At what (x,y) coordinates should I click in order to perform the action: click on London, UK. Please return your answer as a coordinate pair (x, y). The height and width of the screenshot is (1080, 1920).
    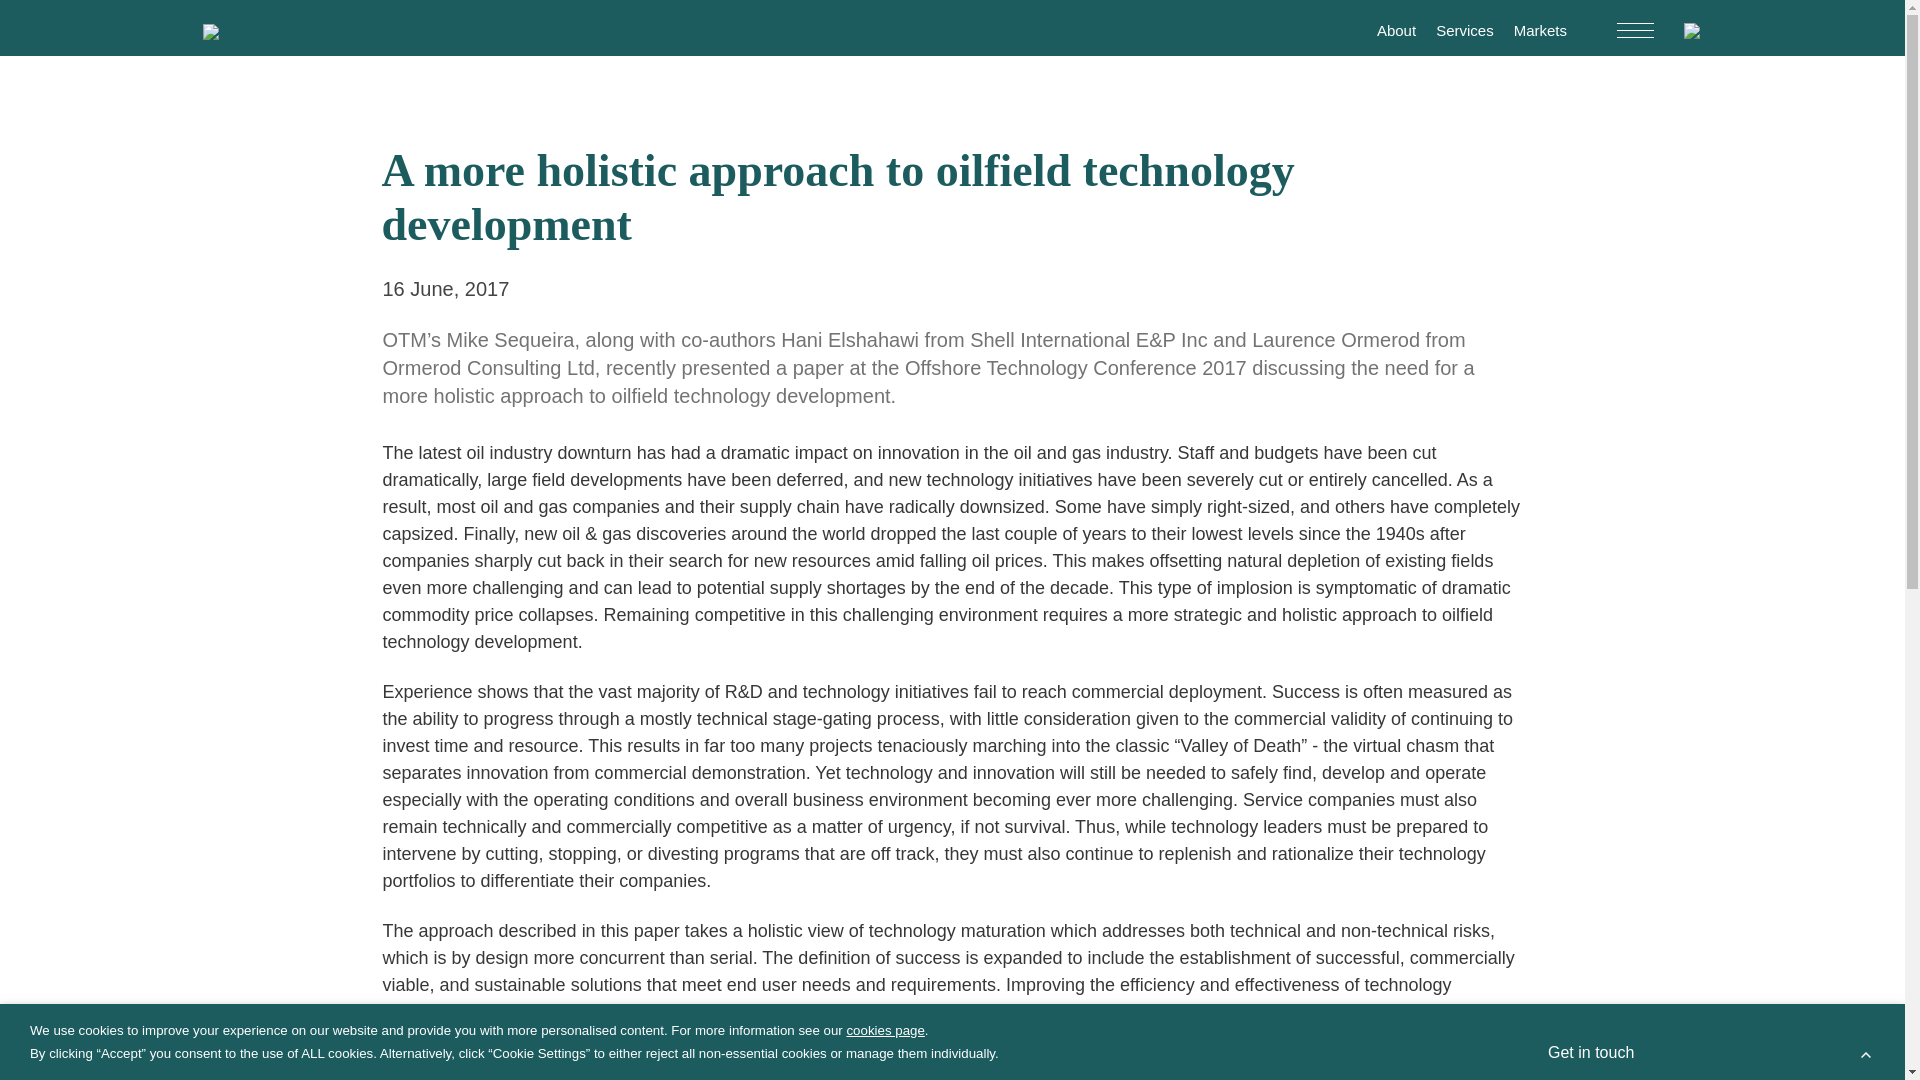
    Looking at the image, I should click on (1479, 836).